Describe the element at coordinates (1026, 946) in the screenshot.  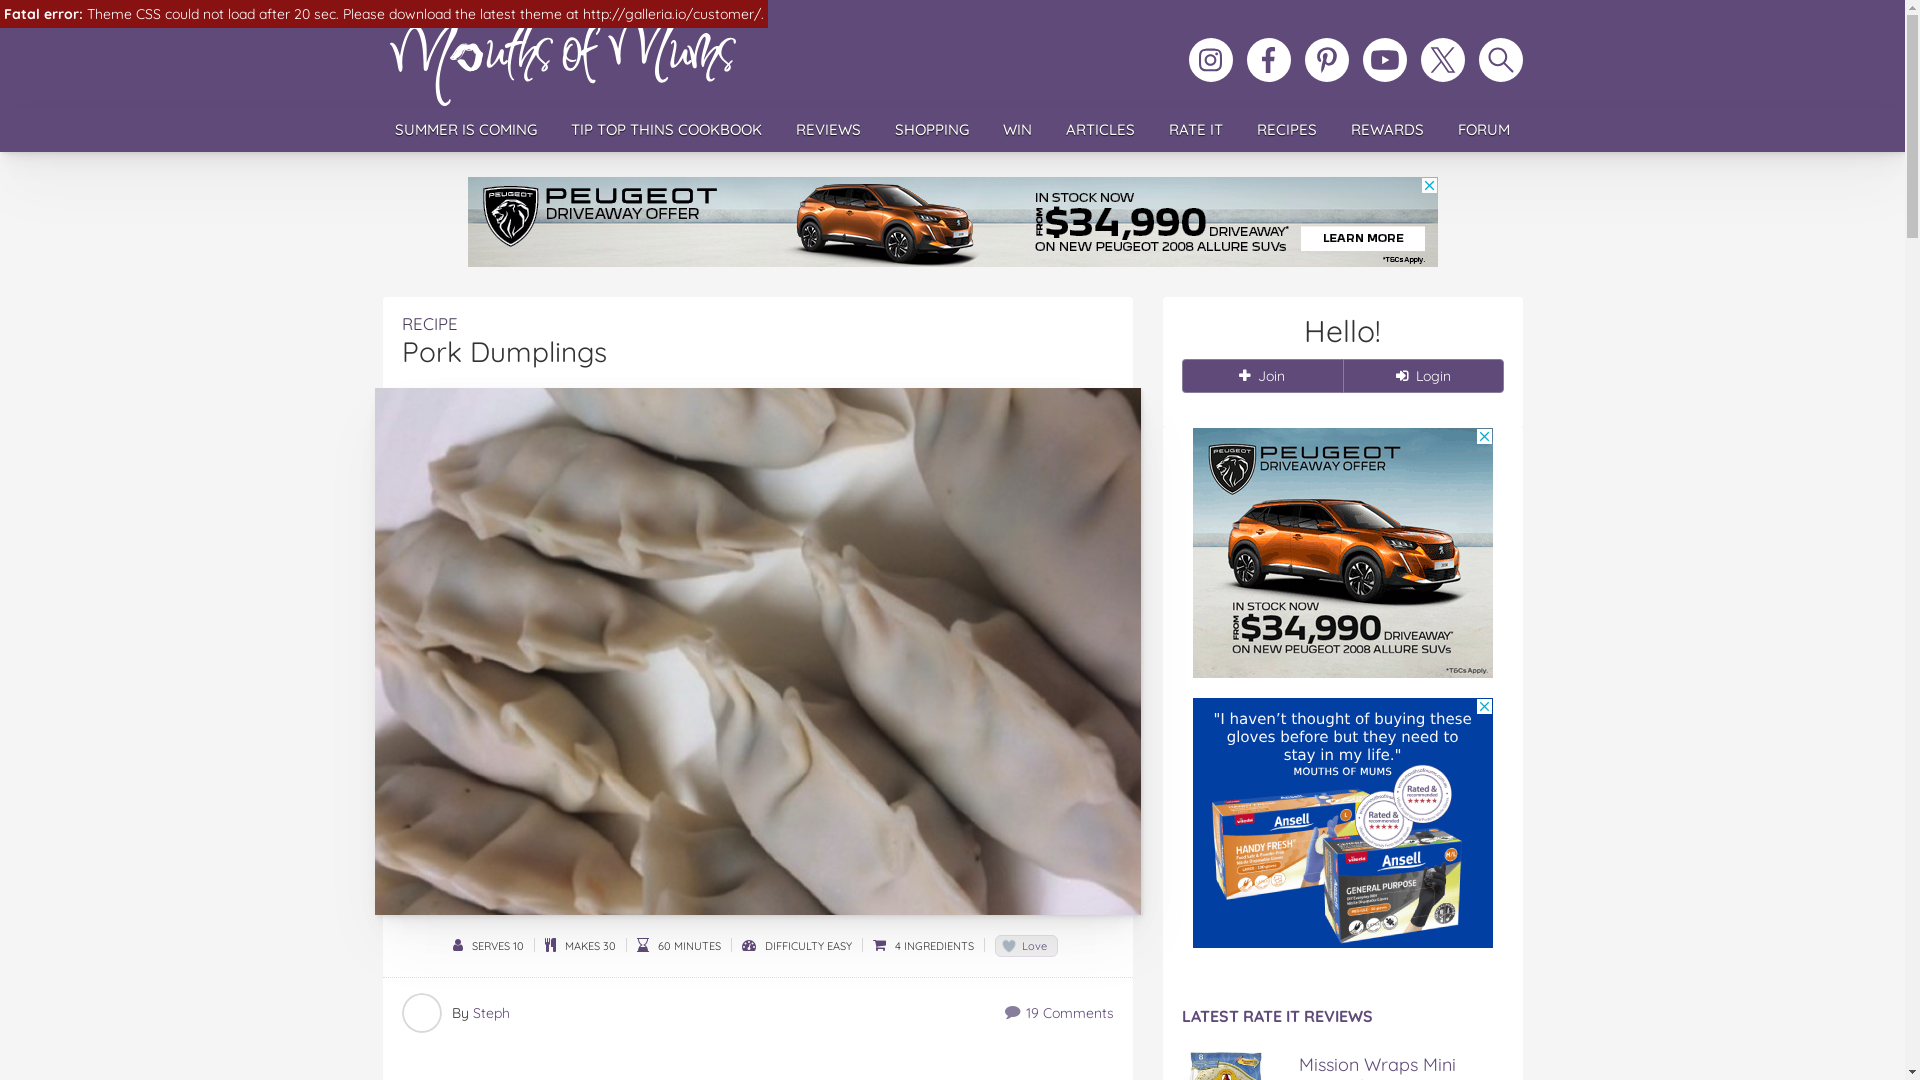
I see `Love` at that location.